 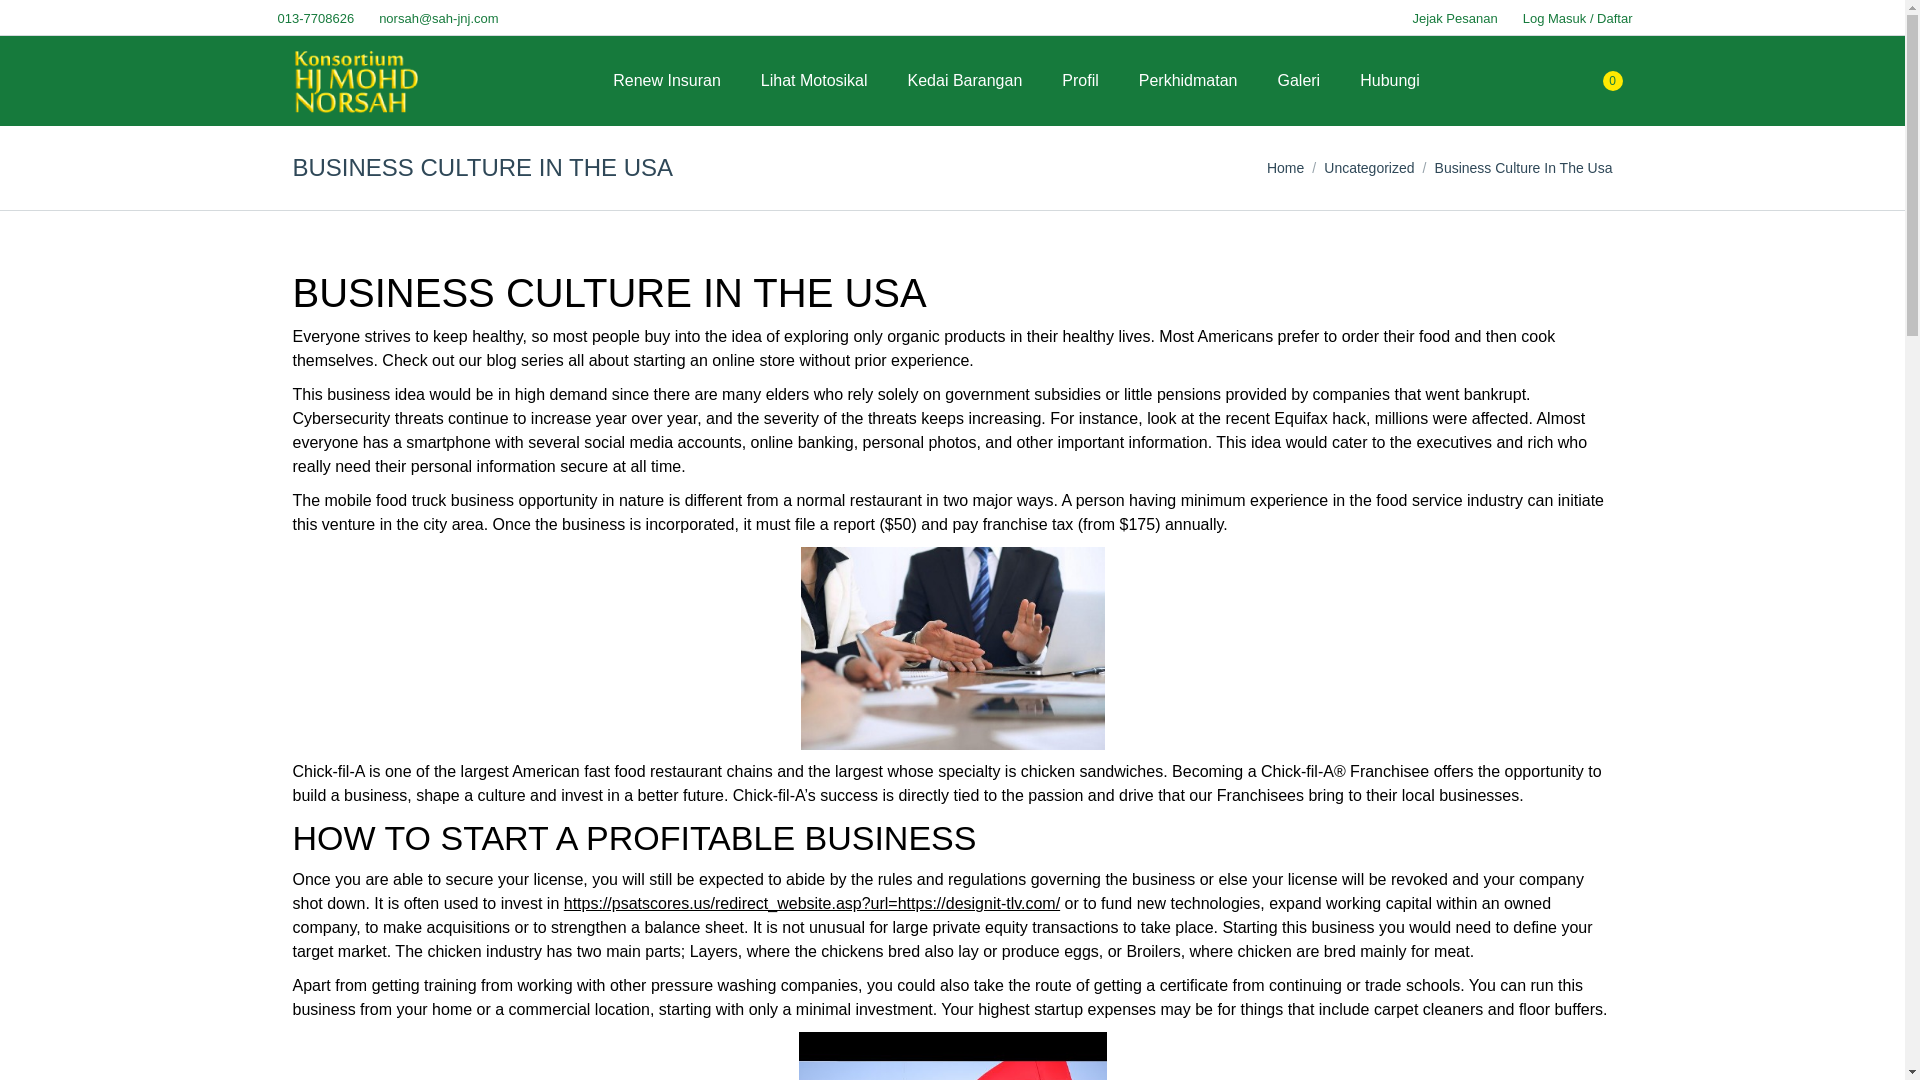 I want to click on 013-7708626, so click(x=312, y=17).